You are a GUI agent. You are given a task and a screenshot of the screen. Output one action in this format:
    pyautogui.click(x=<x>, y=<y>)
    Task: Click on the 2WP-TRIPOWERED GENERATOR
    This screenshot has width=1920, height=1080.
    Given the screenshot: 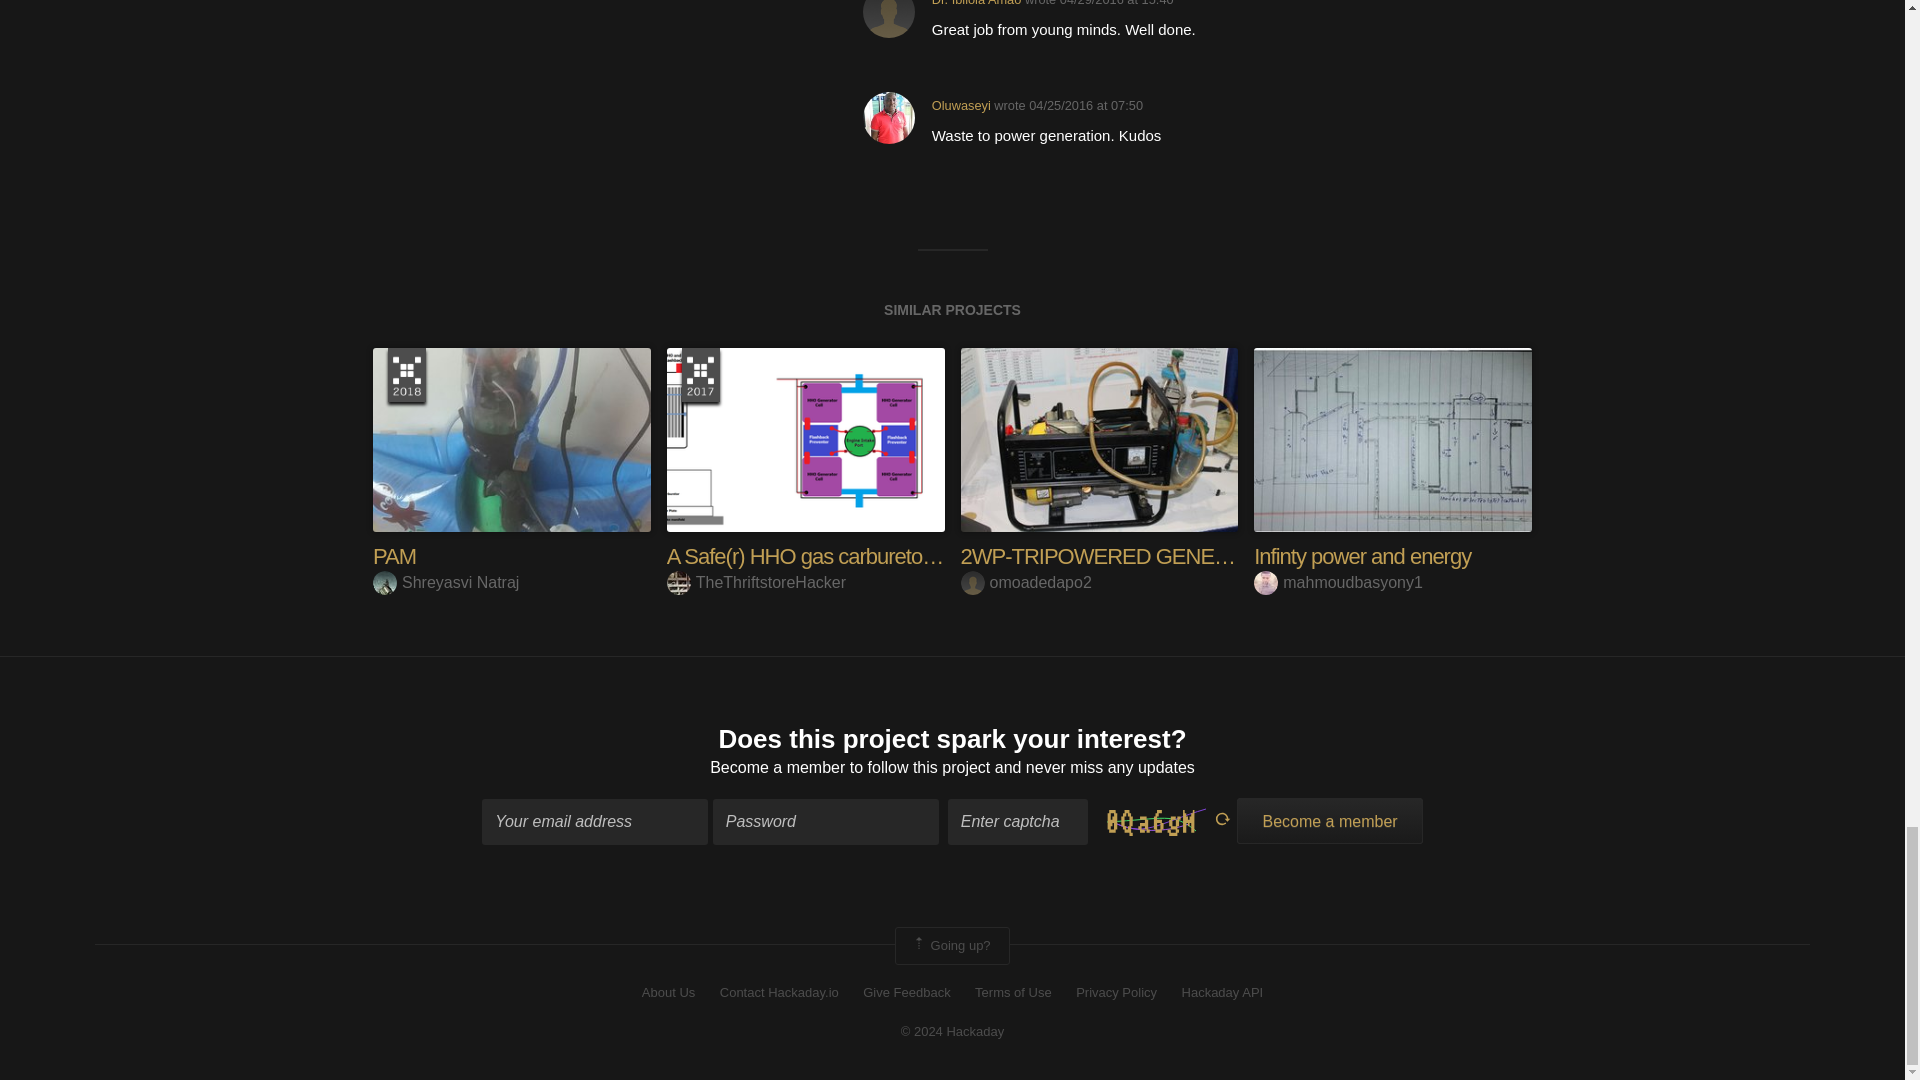 What is the action you would take?
    pyautogui.click(x=1122, y=556)
    